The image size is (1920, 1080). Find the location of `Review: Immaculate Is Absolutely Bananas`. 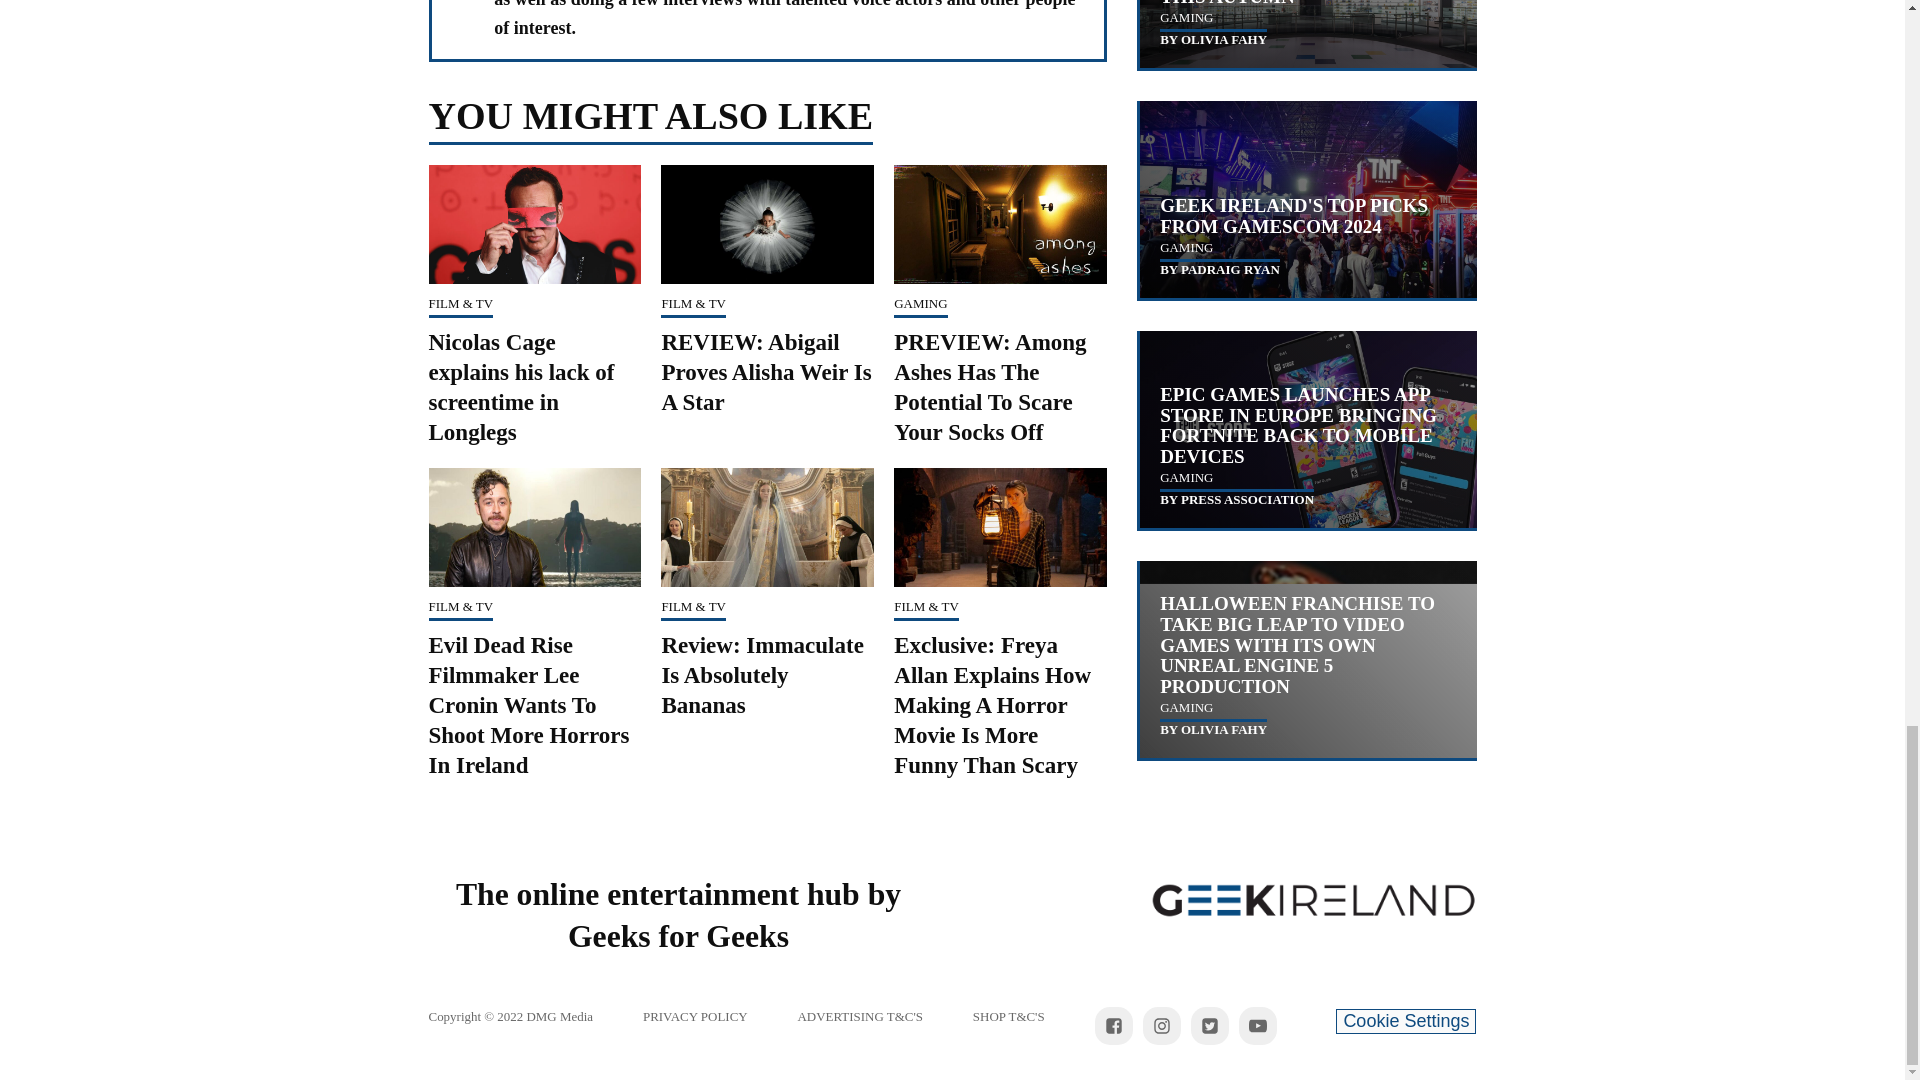

Review: Immaculate Is Absolutely Bananas is located at coordinates (761, 675).